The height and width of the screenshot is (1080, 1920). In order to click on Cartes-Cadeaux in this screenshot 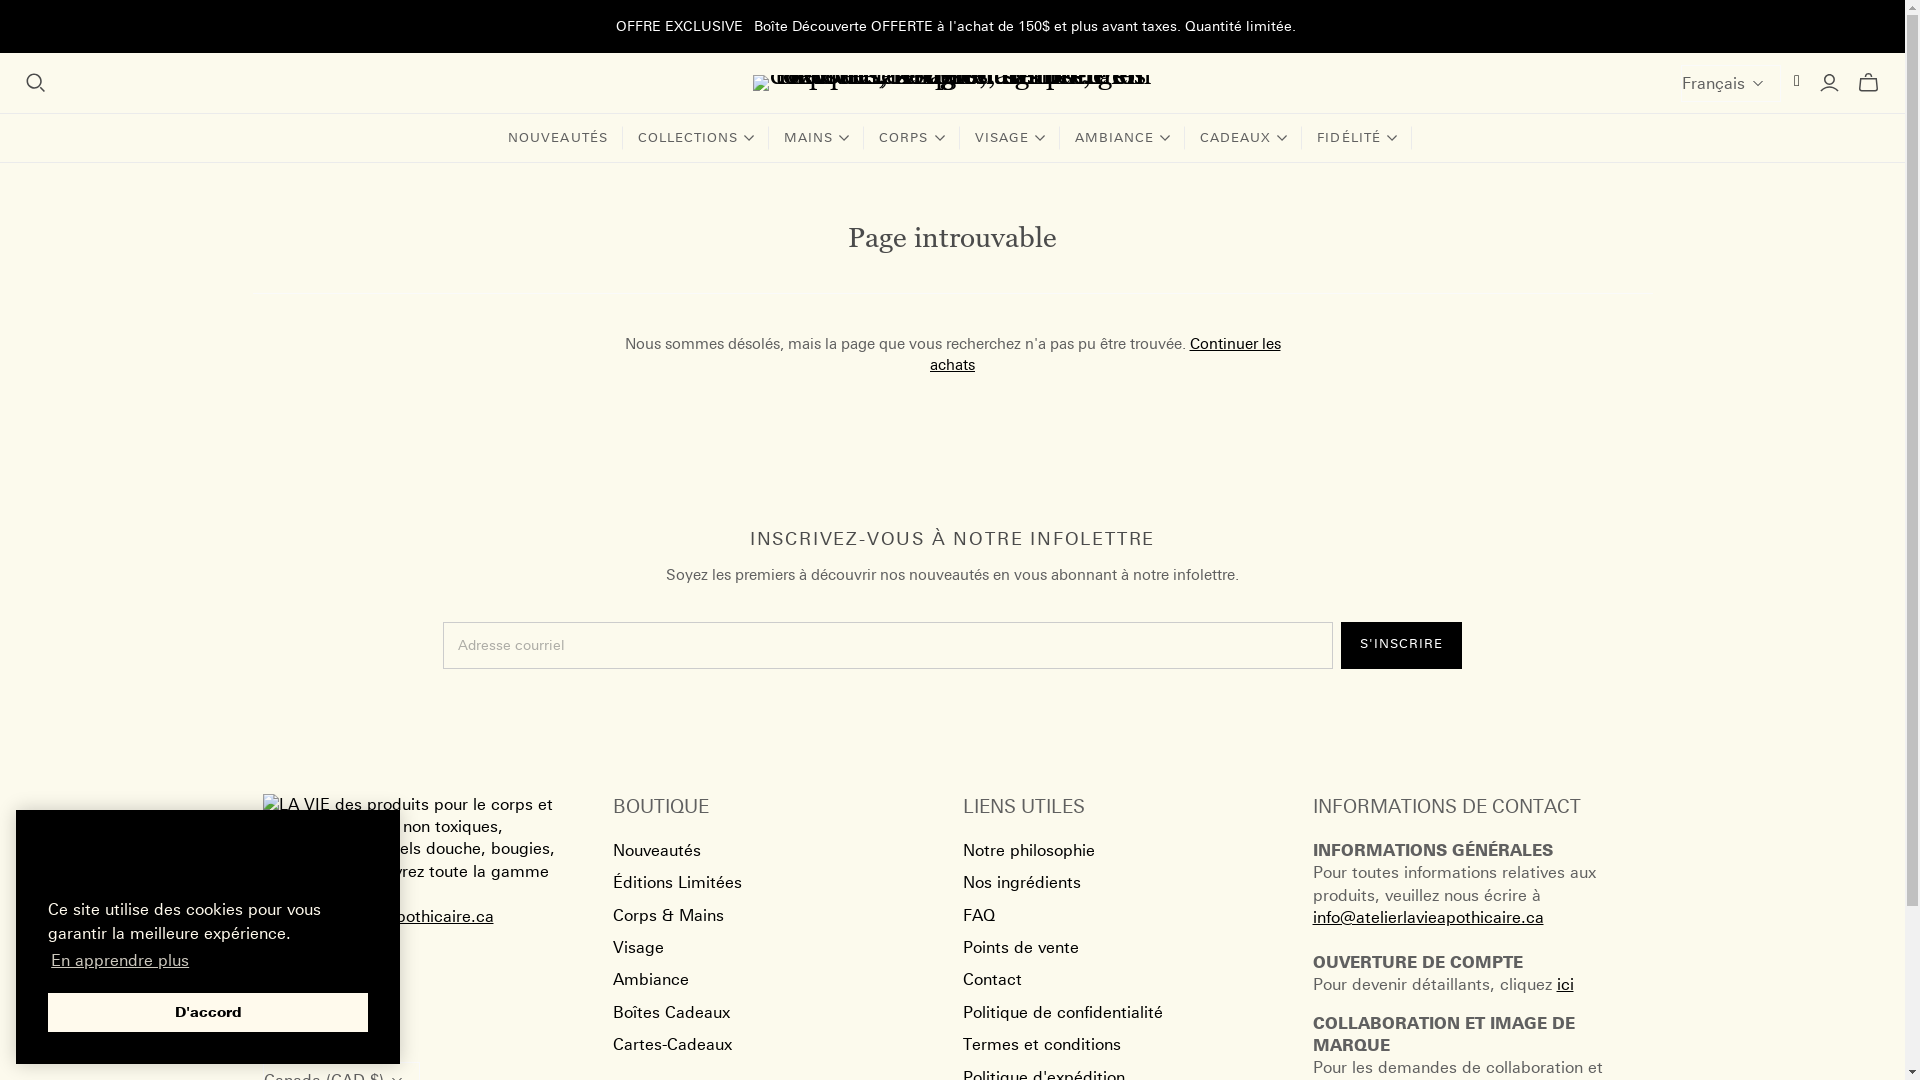, I will do `click(672, 1044)`.